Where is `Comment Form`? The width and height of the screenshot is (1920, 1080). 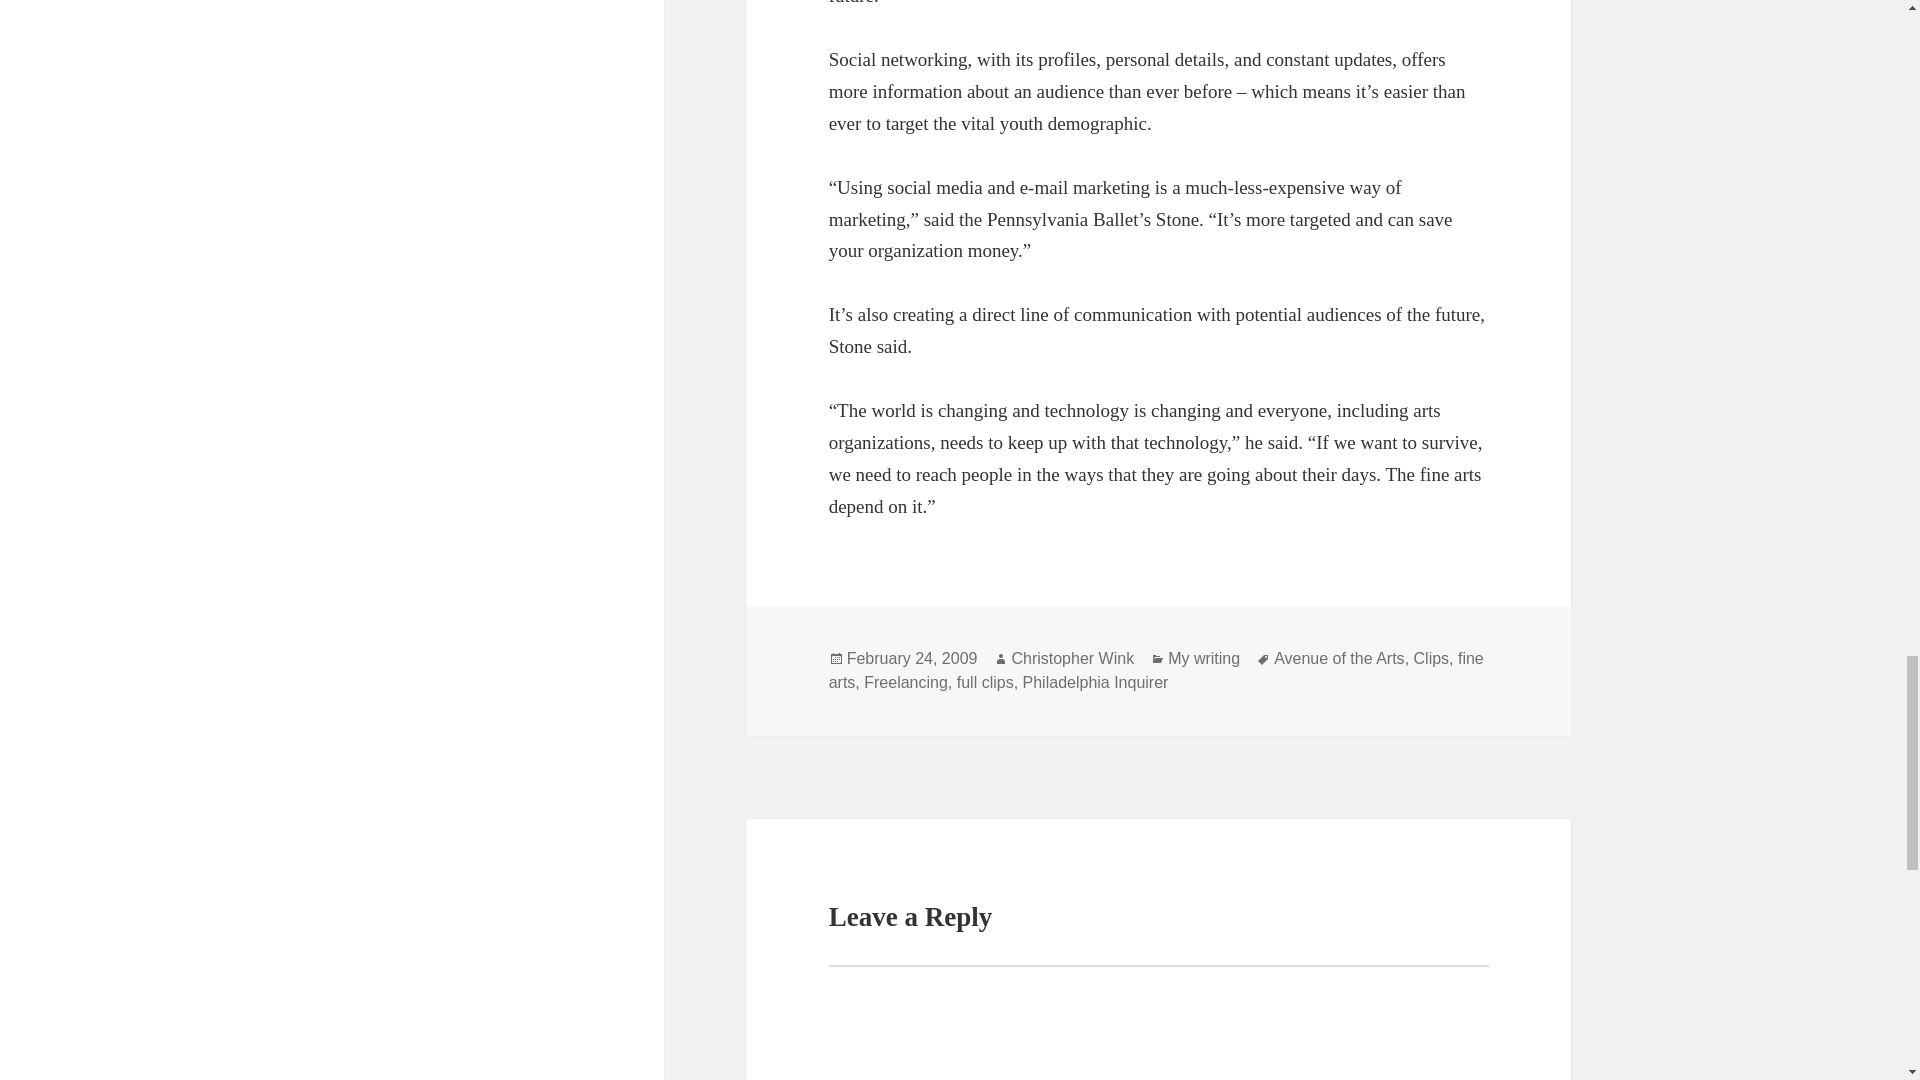 Comment Form is located at coordinates (1159, 1022).